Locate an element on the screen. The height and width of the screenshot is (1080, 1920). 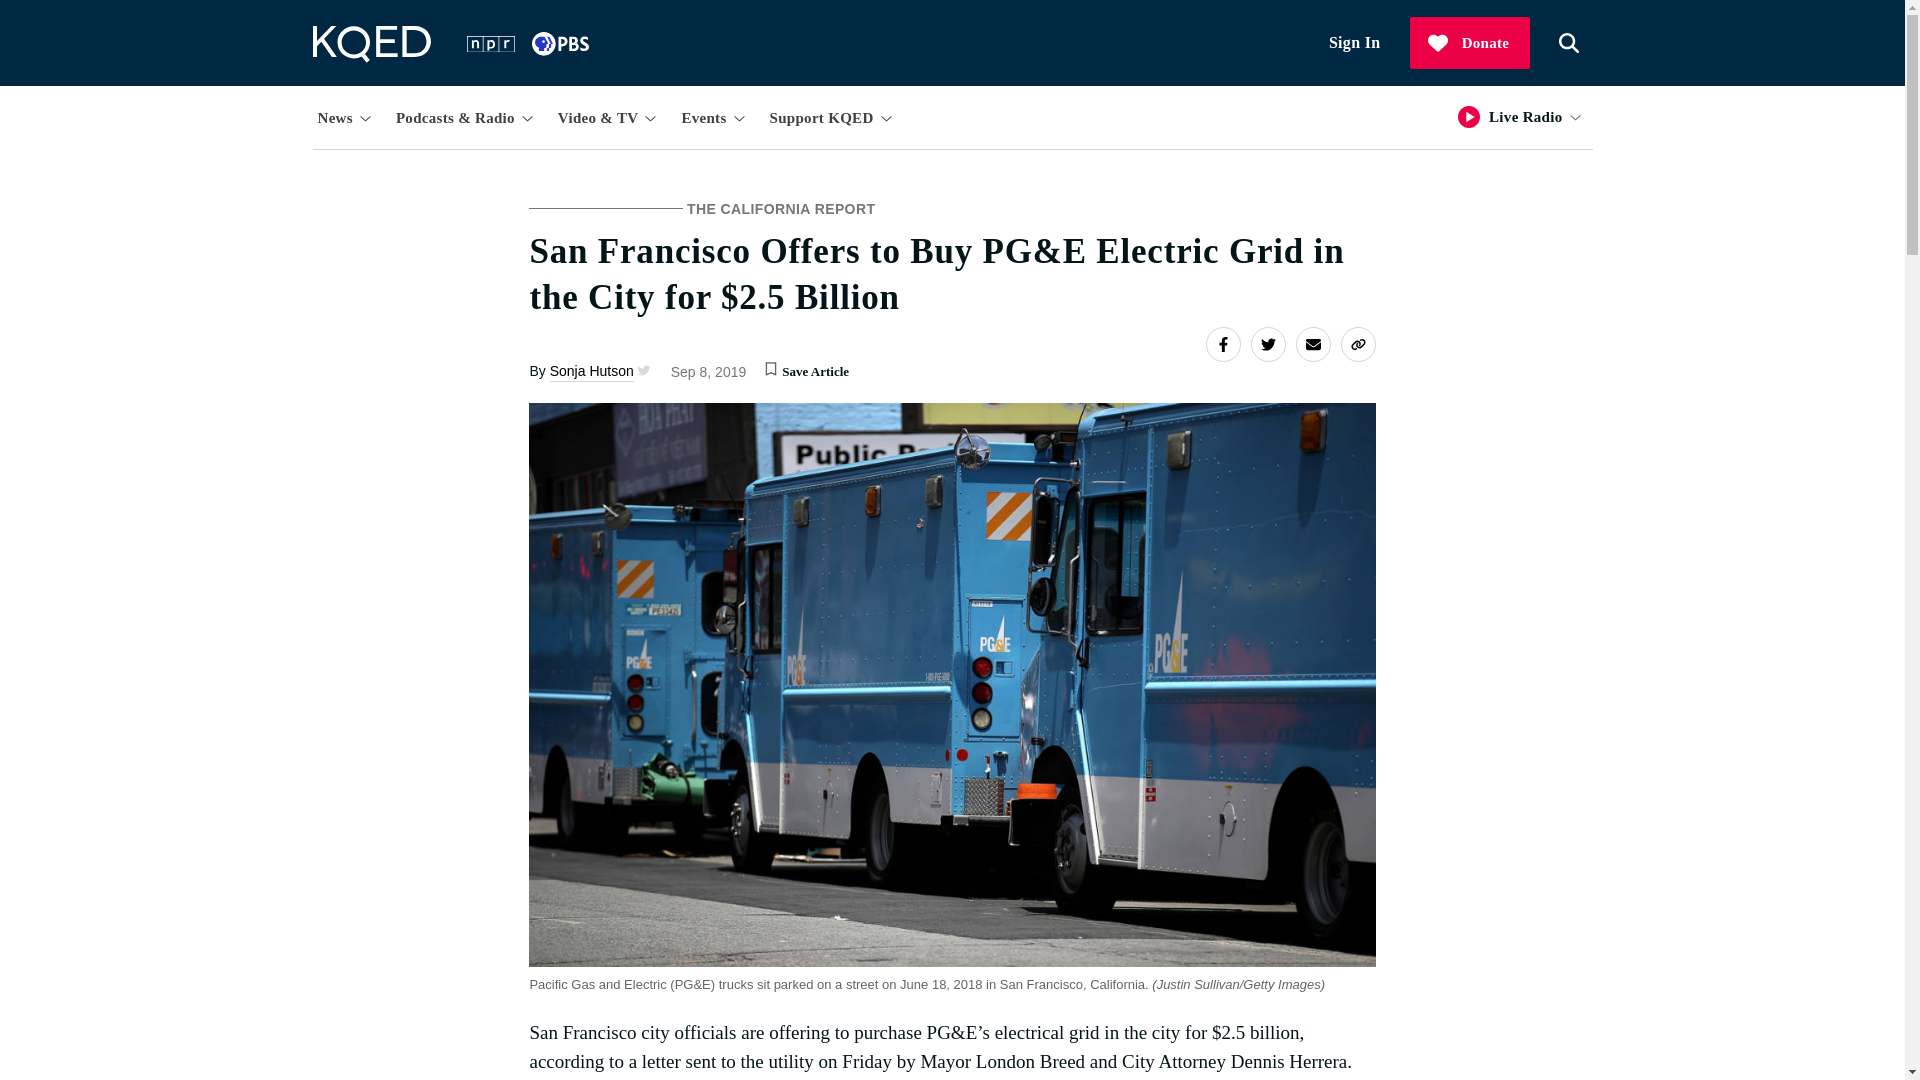
Save Article is located at coordinates (770, 368).